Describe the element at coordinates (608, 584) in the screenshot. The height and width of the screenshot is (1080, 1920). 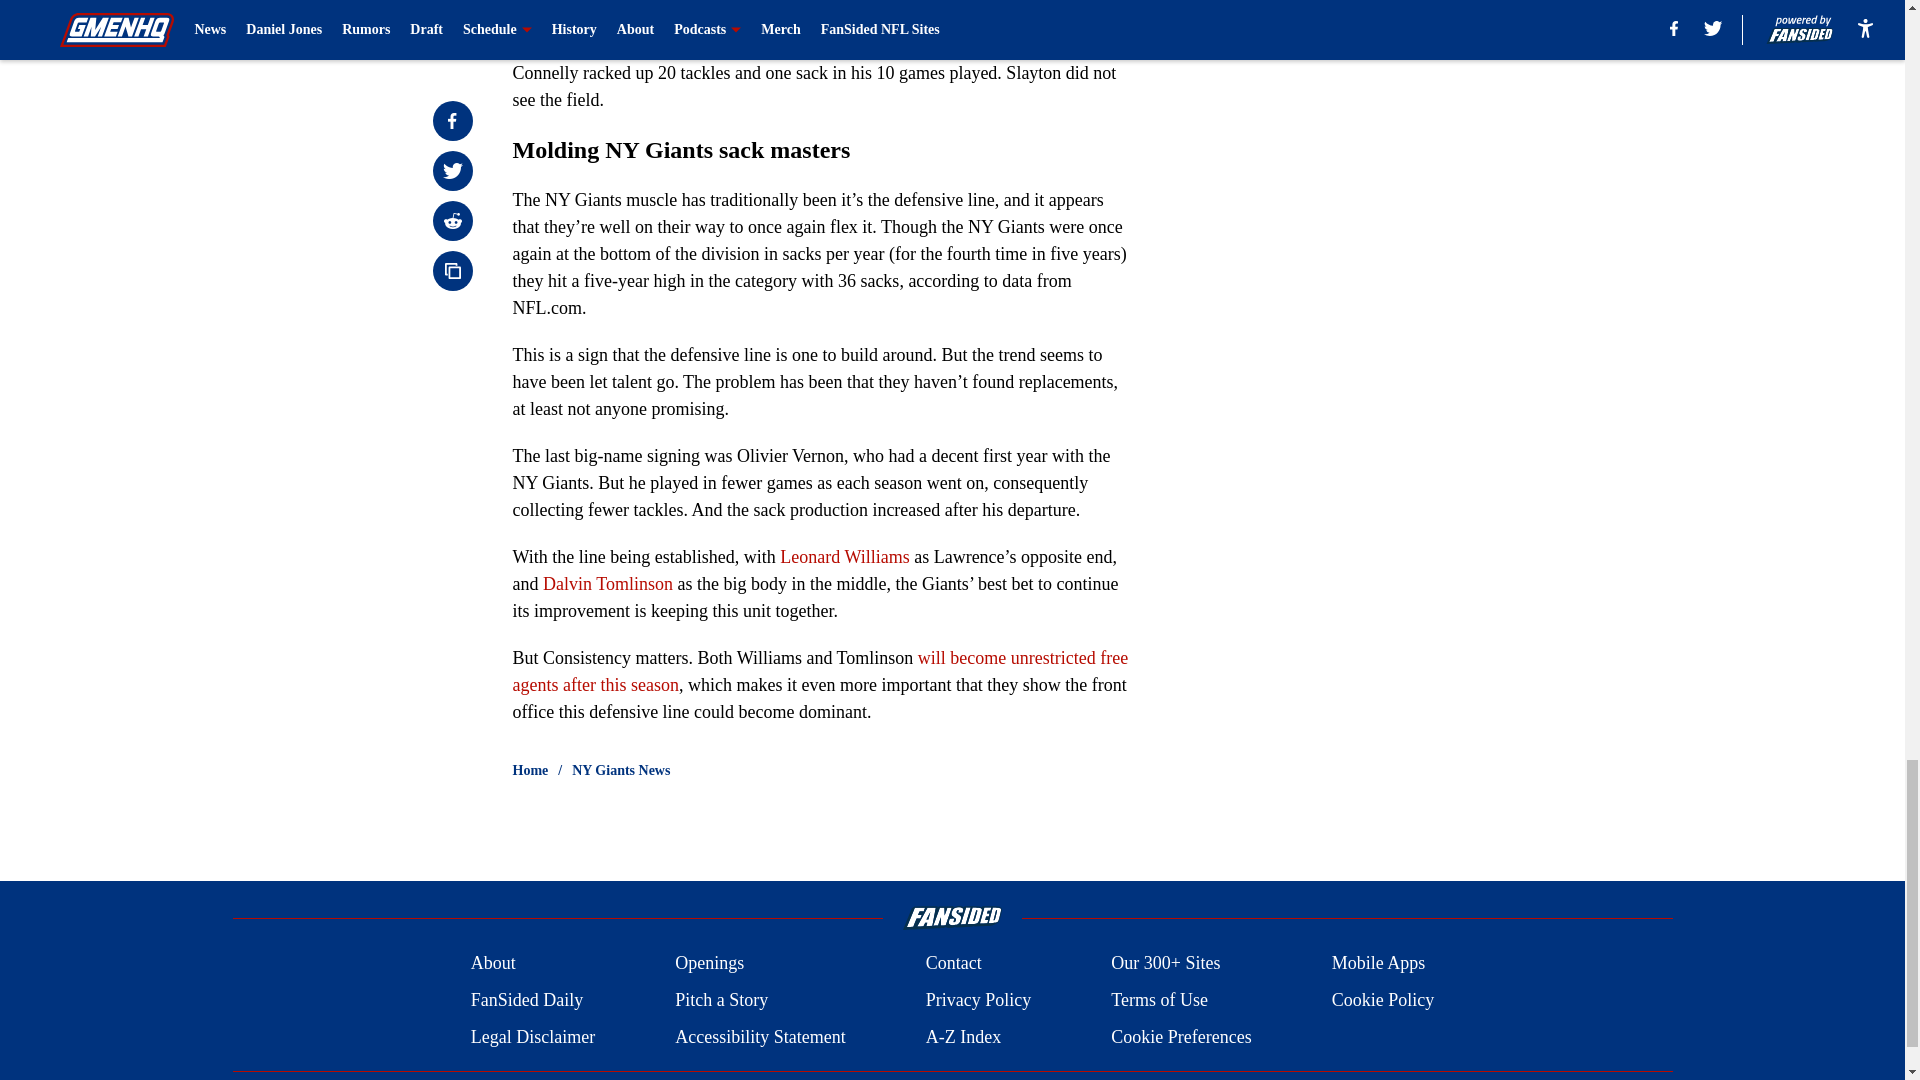
I see `Dalvin Tomlinson` at that location.